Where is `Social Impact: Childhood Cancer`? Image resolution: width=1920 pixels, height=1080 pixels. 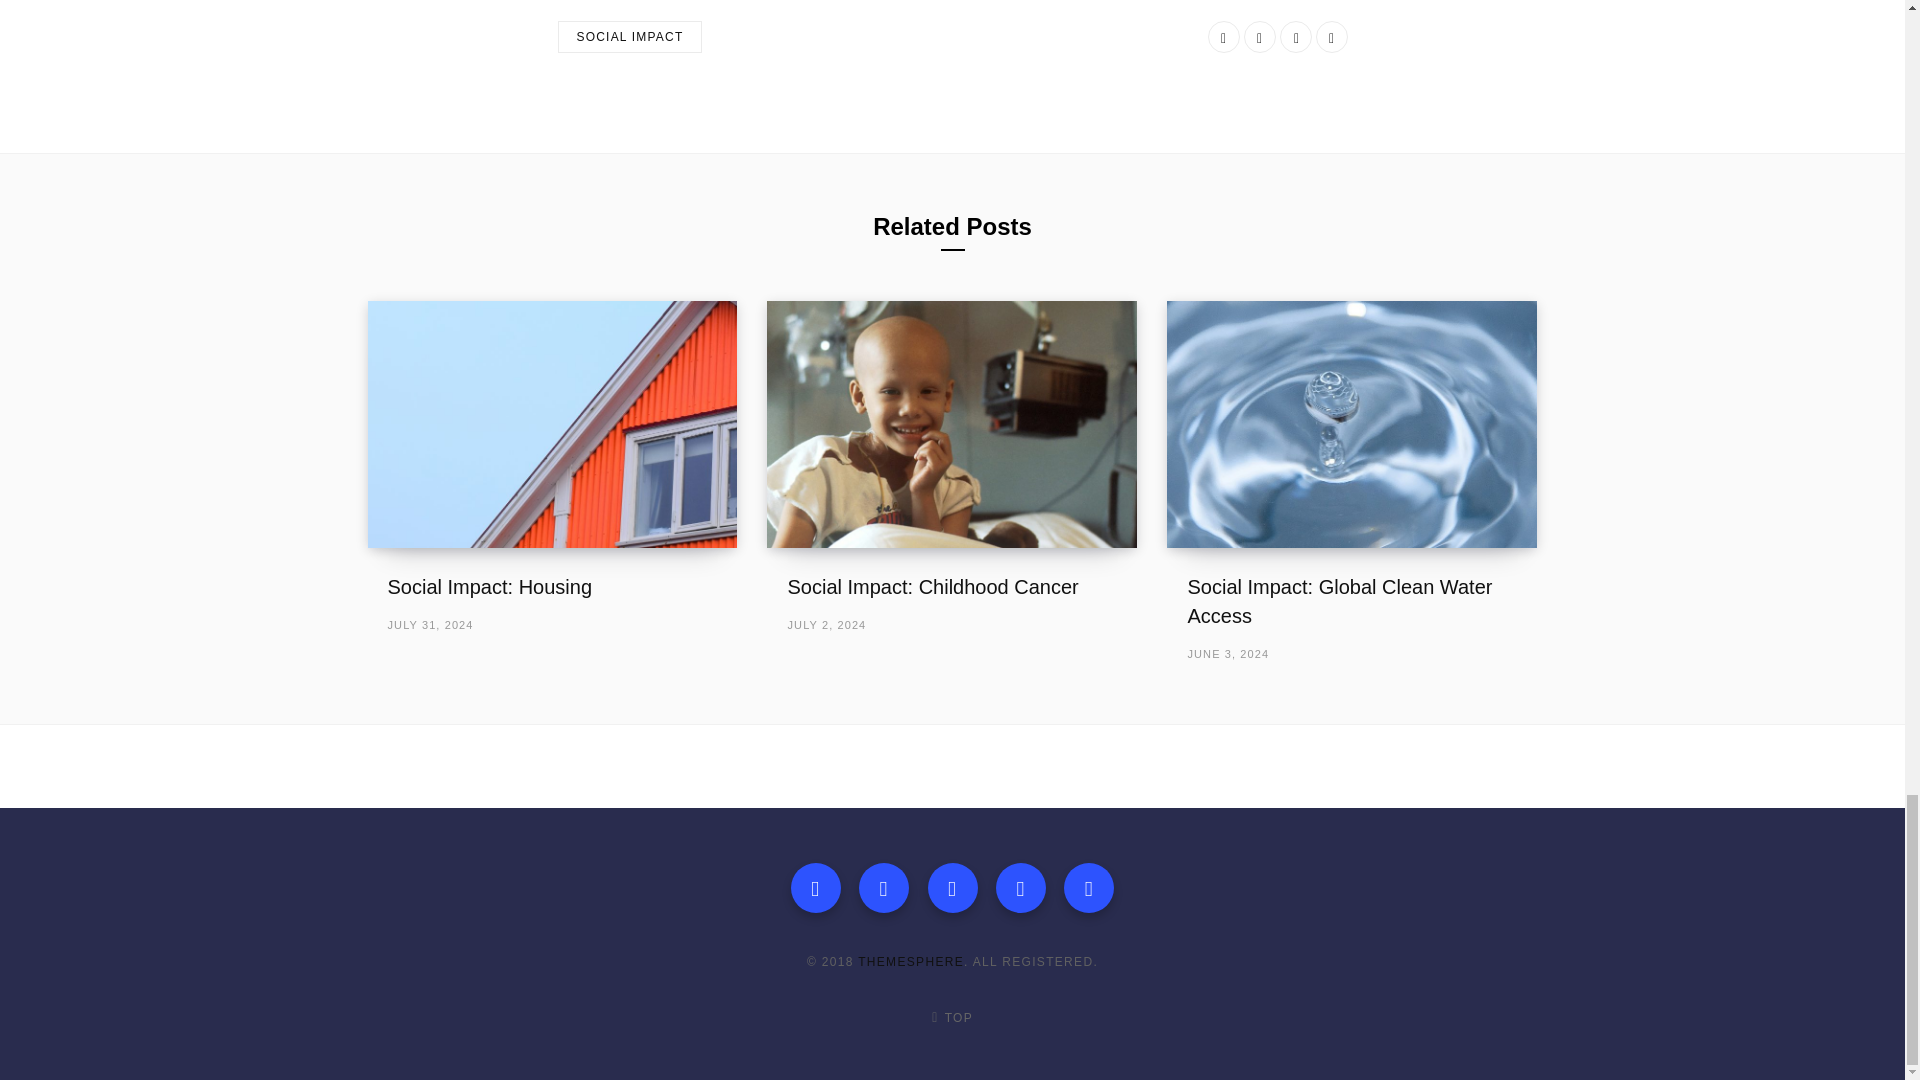 Social Impact: Childhood Cancer is located at coordinates (951, 424).